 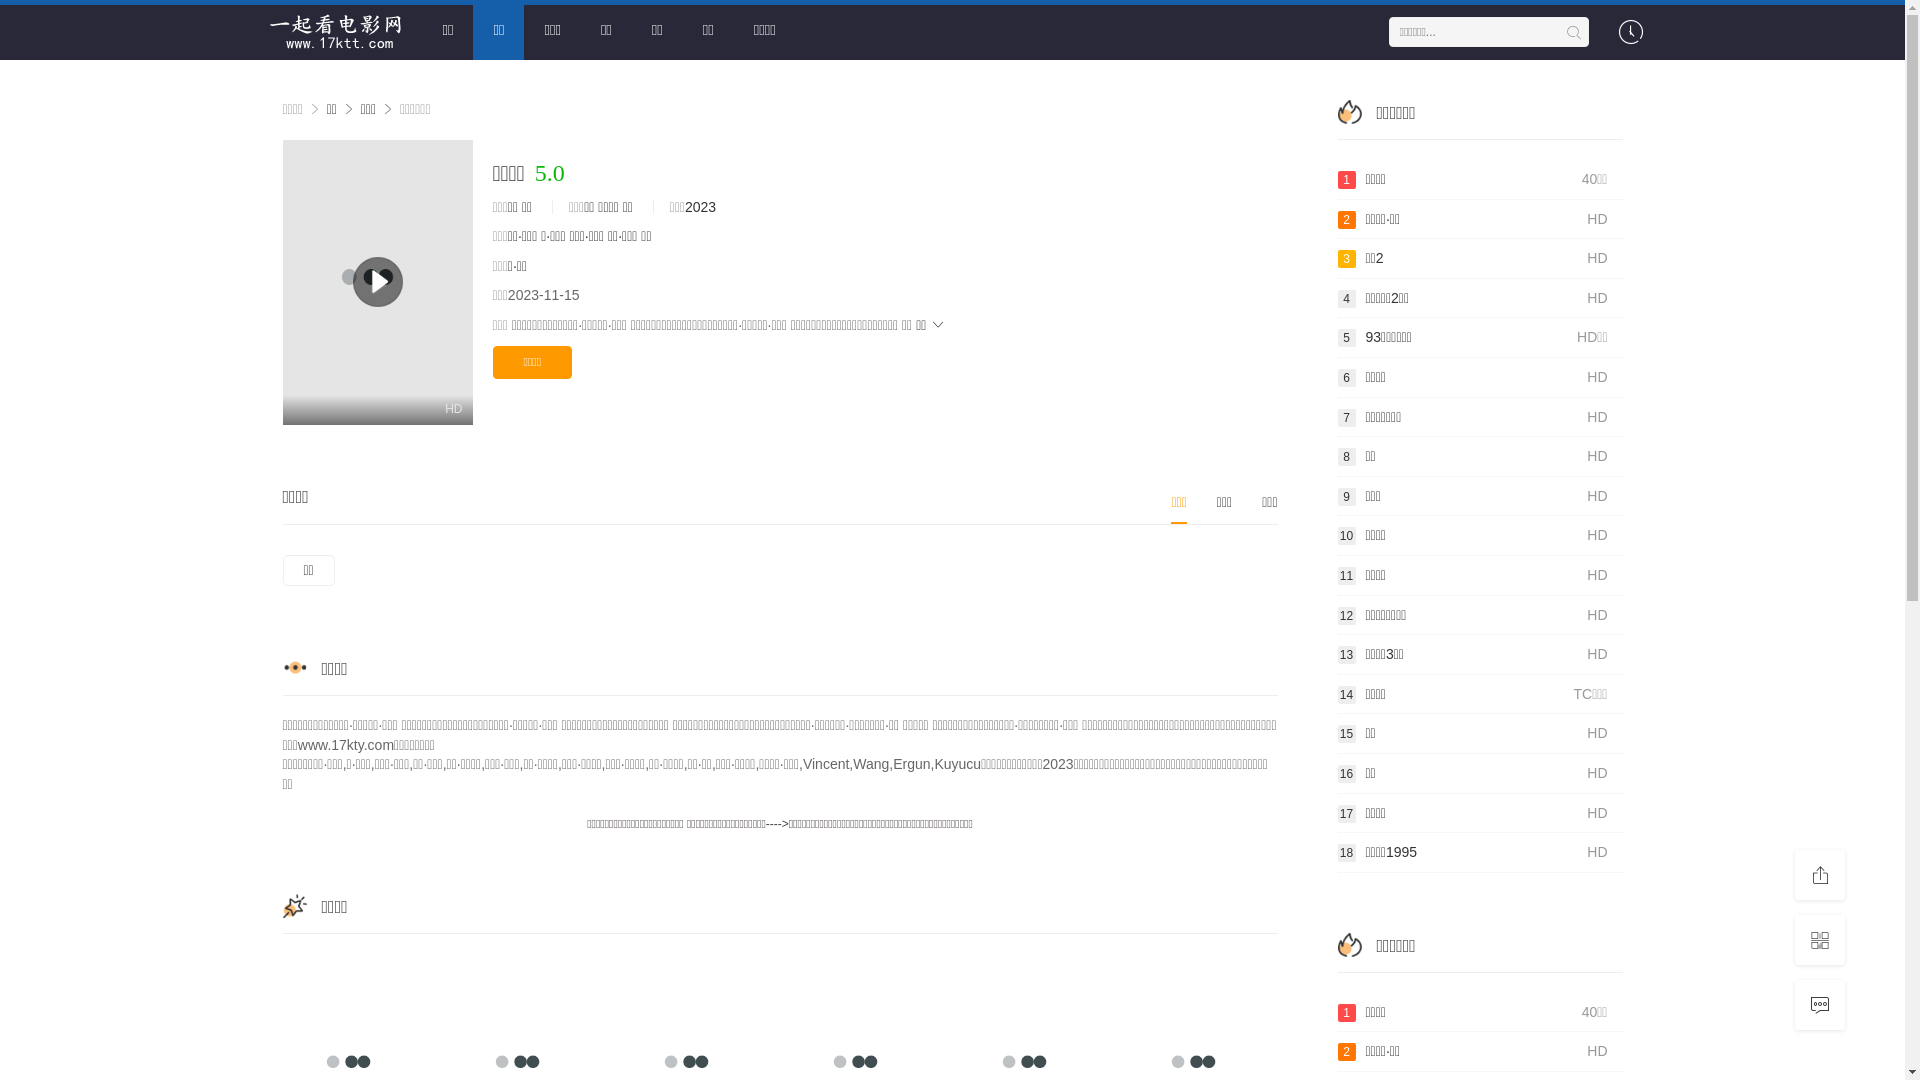 What do you see at coordinates (700, 207) in the screenshot?
I see `2023` at bounding box center [700, 207].